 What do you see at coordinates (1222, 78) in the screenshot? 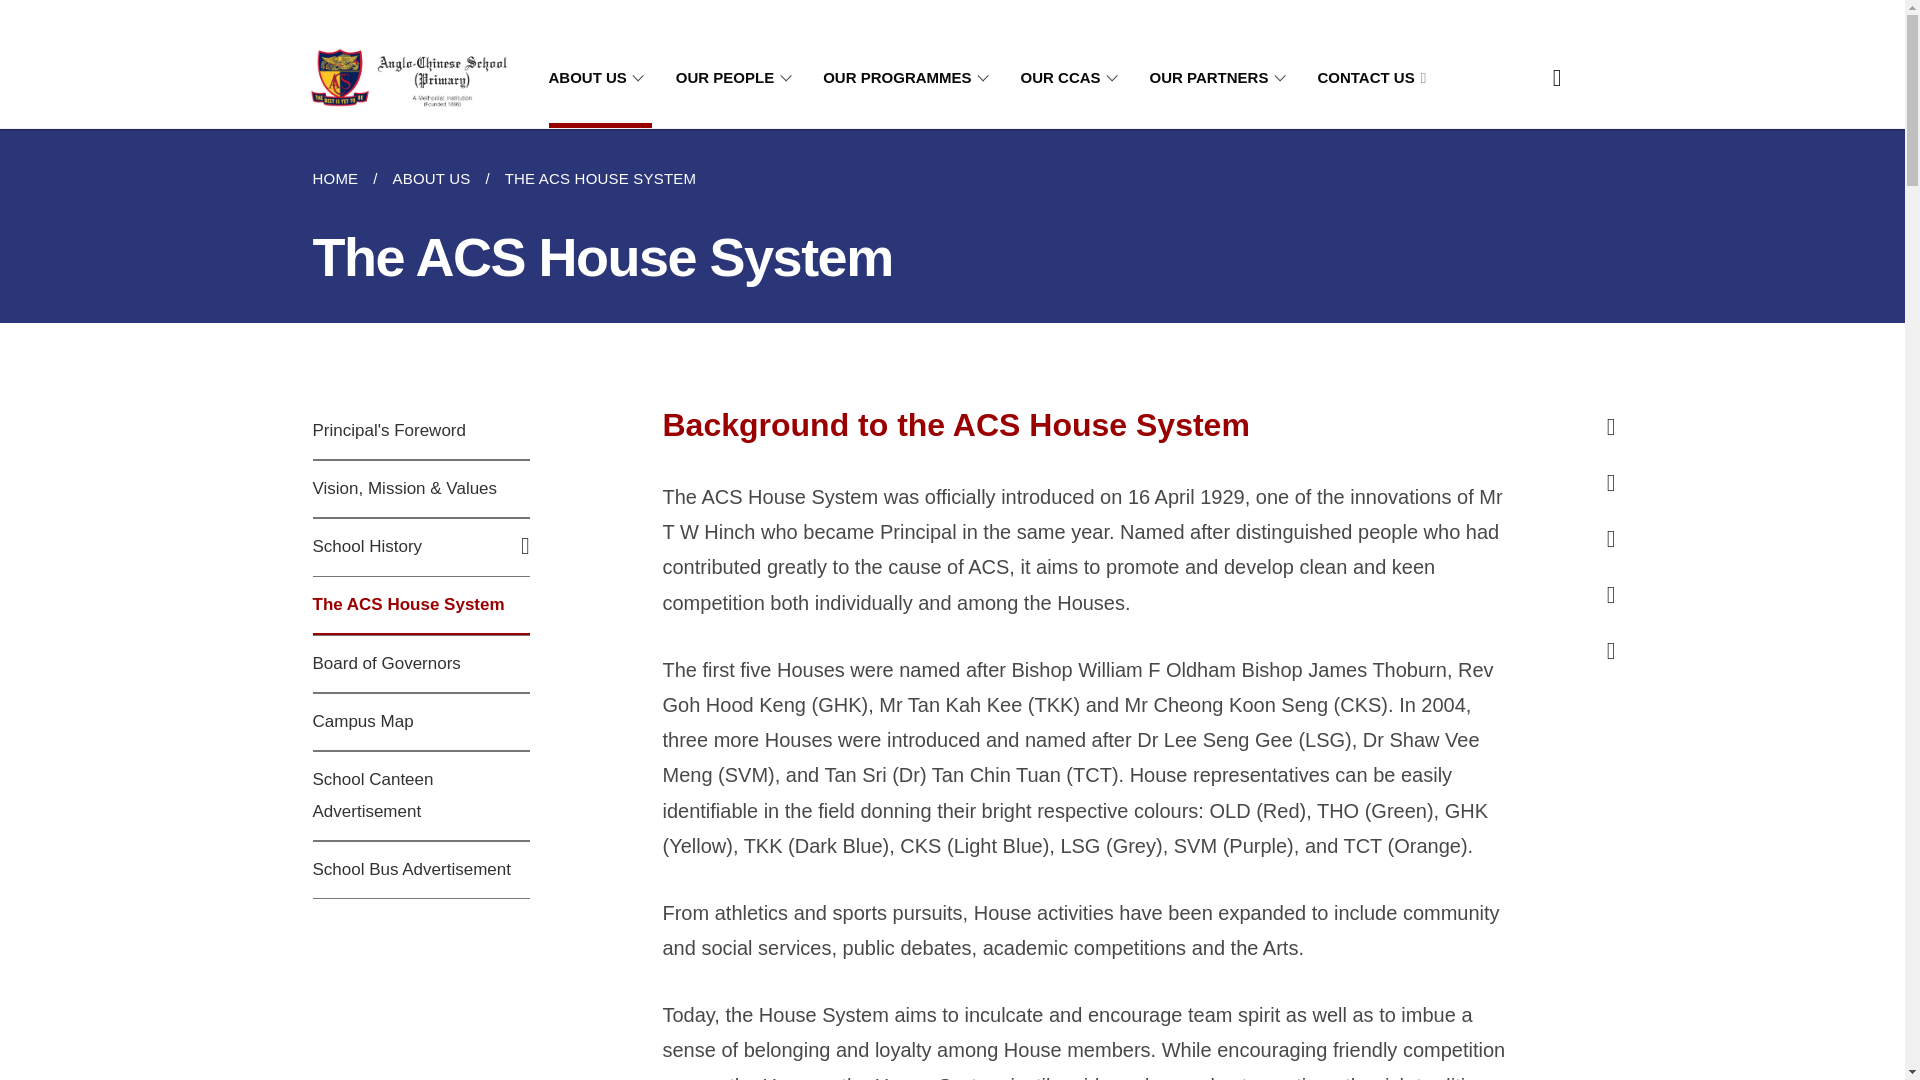
I see `OUR PARTNERS` at bounding box center [1222, 78].